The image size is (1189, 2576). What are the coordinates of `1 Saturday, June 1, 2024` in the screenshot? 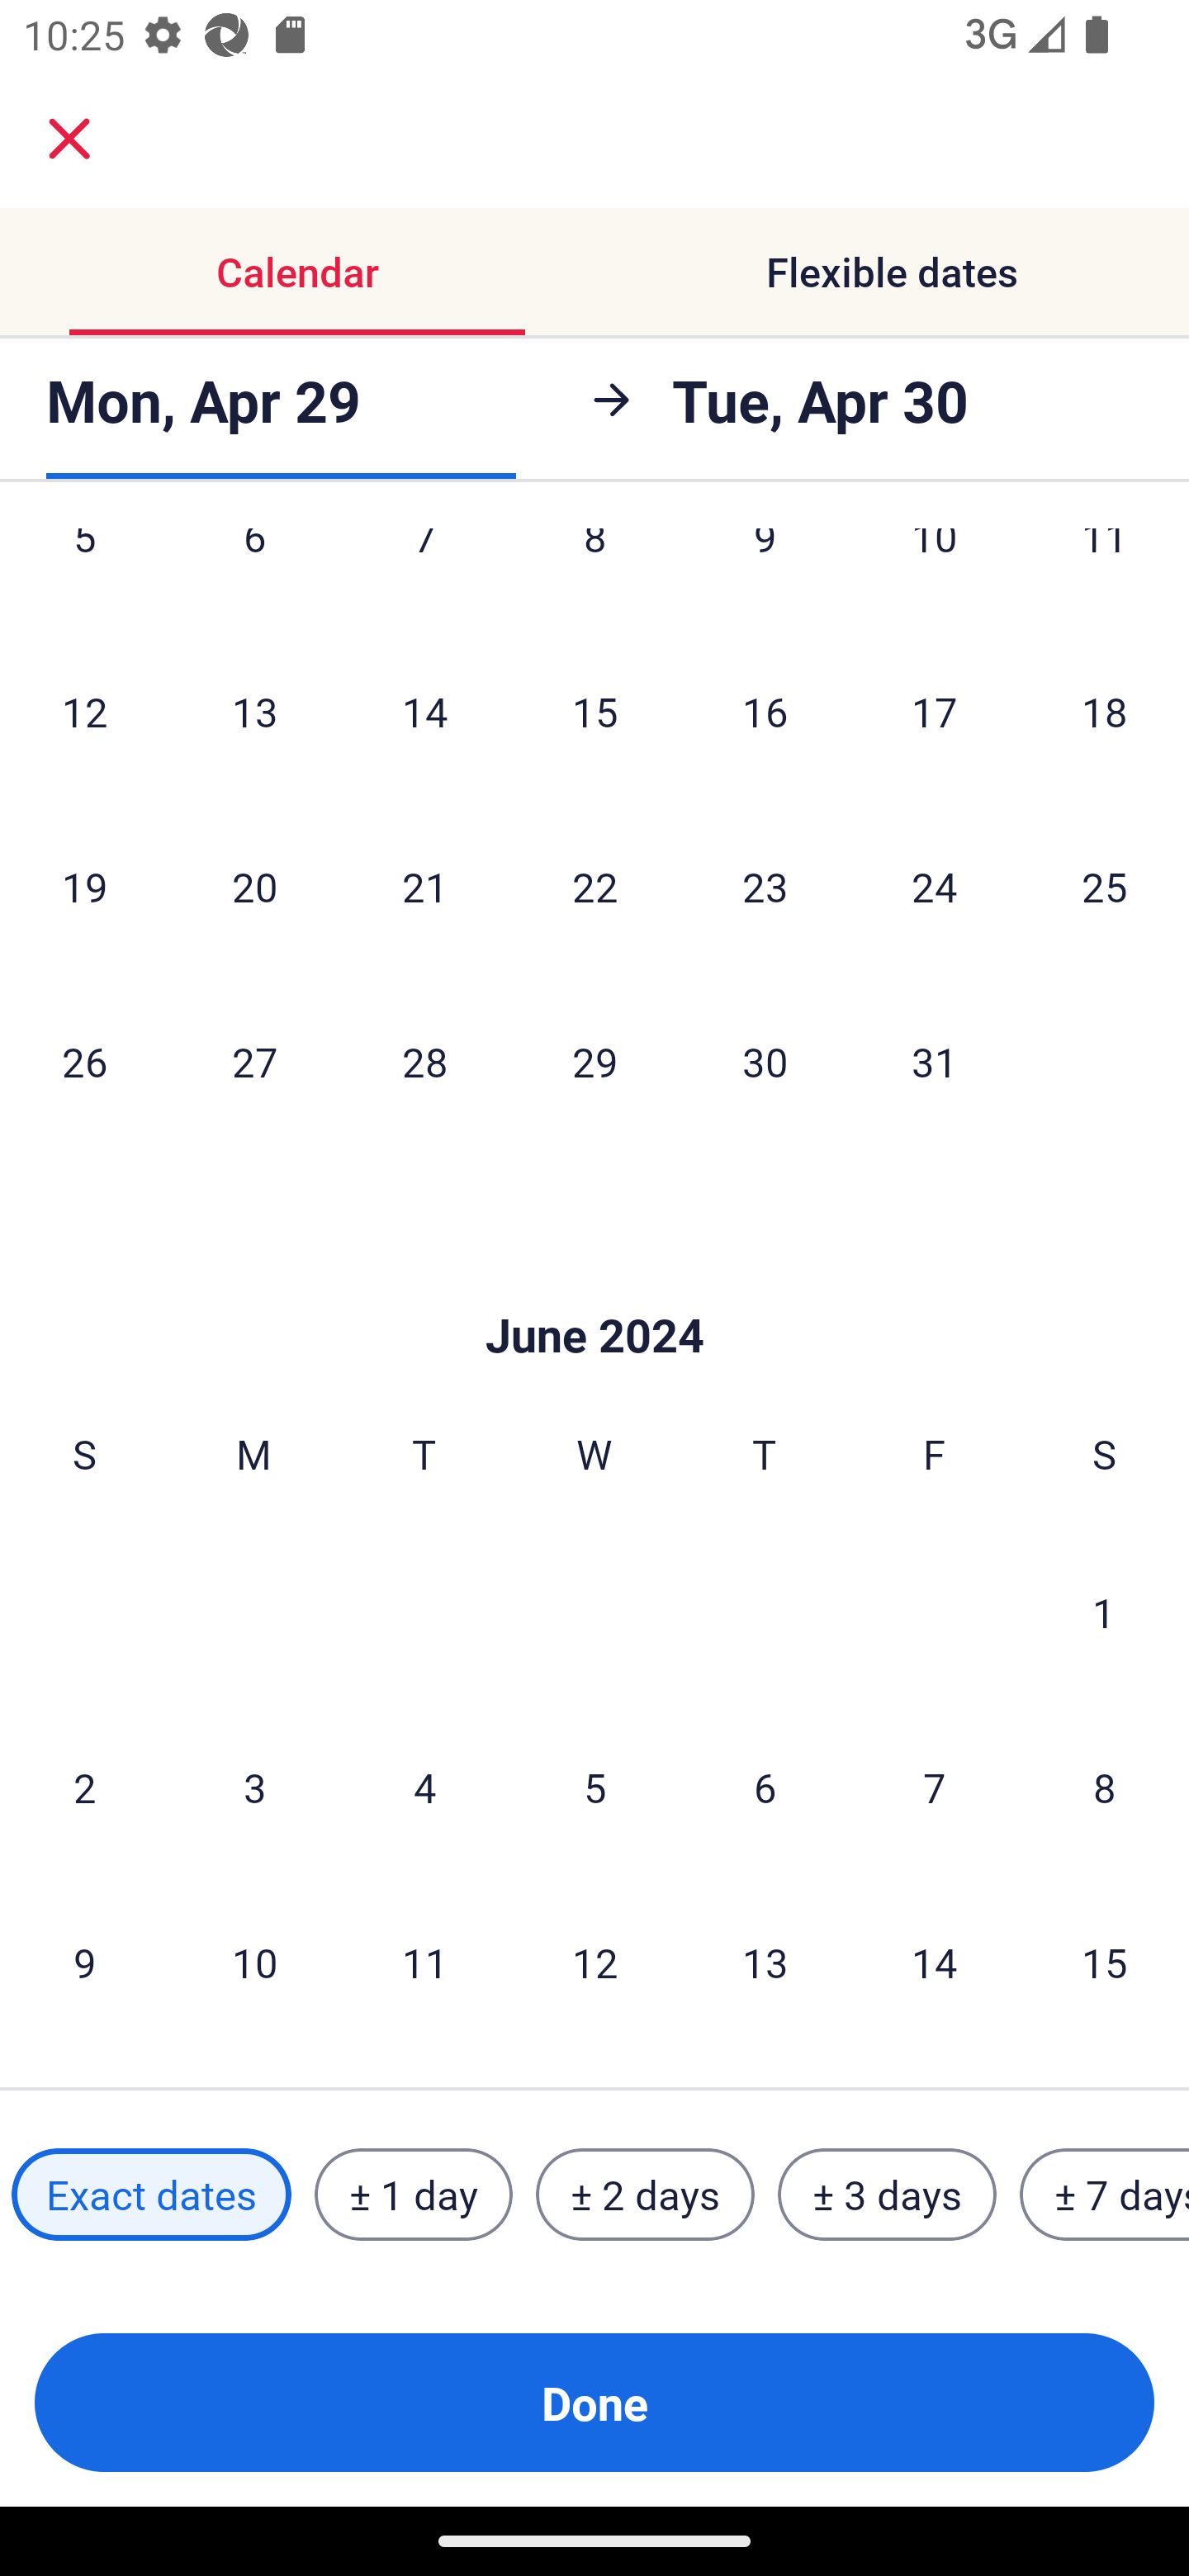 It's located at (1104, 1612).